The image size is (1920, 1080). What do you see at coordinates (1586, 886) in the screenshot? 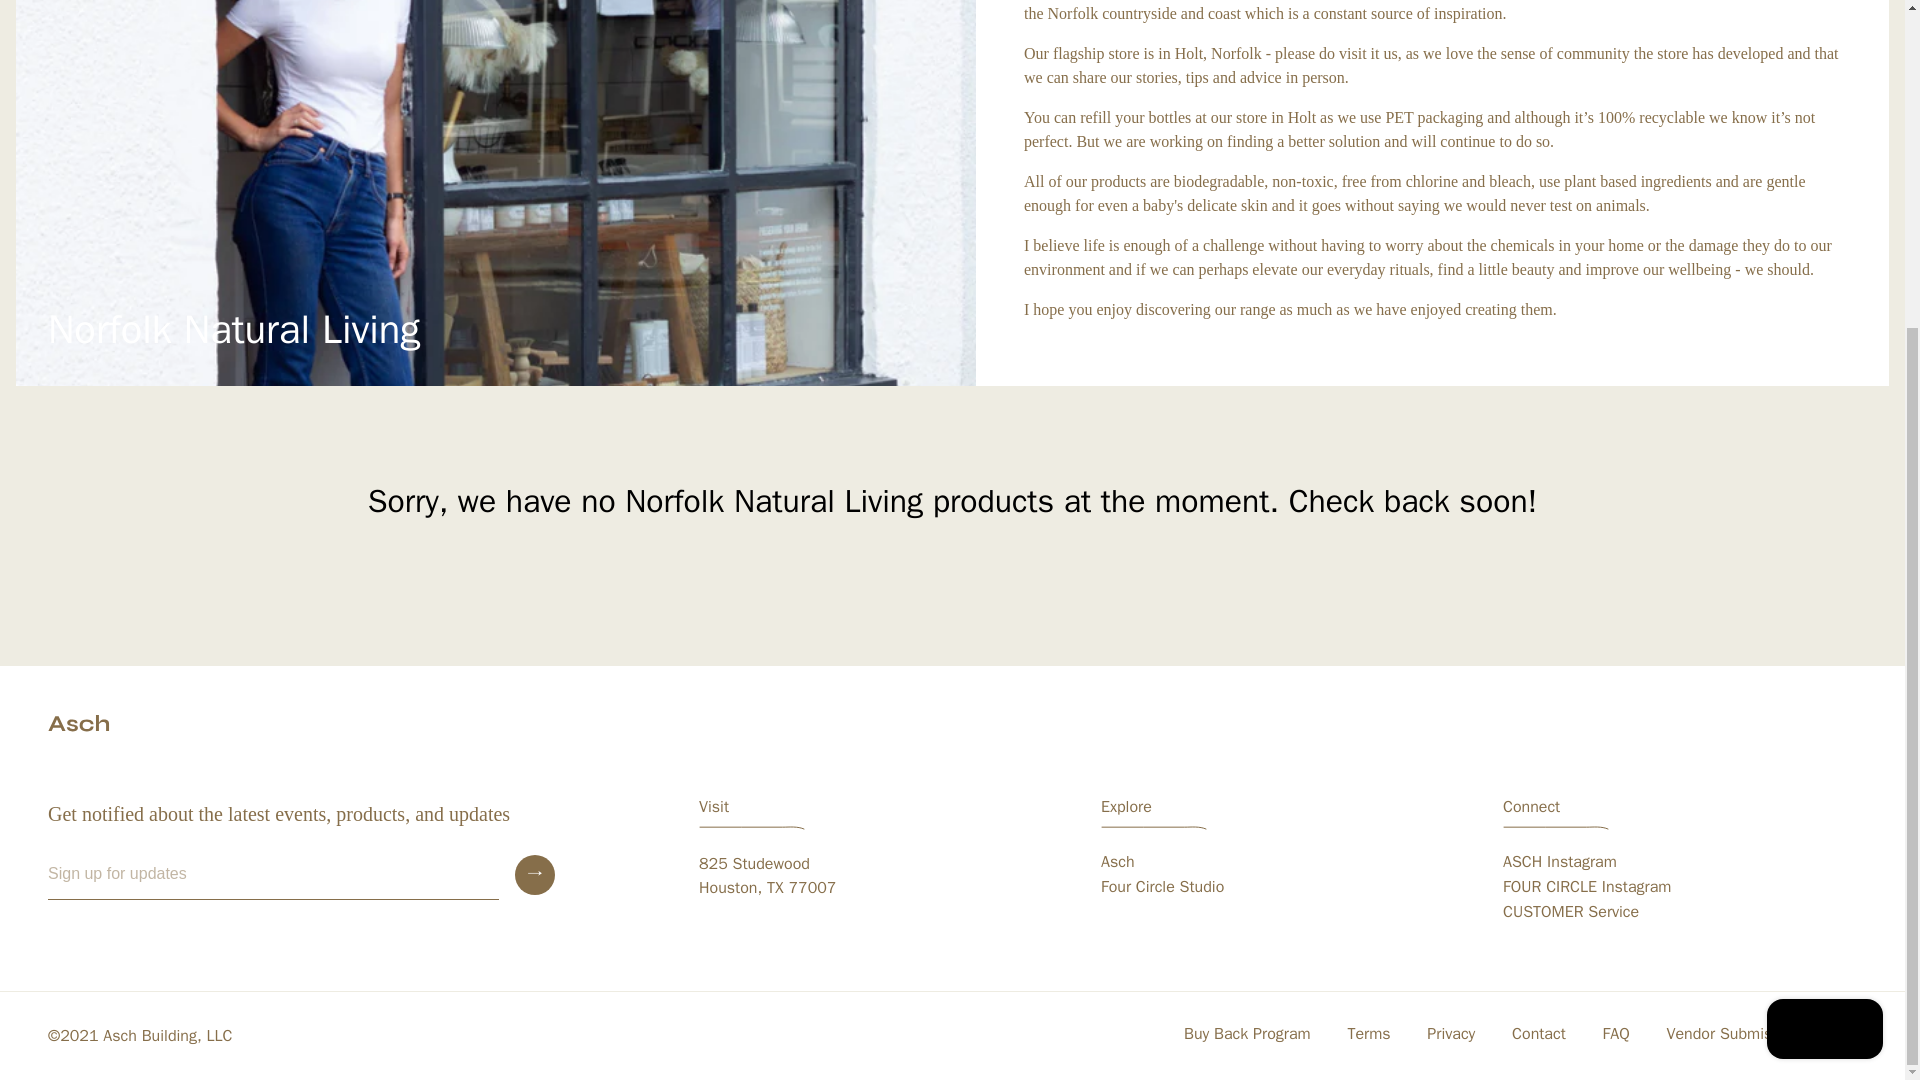
I see `Shopify online store chat` at bounding box center [1586, 886].